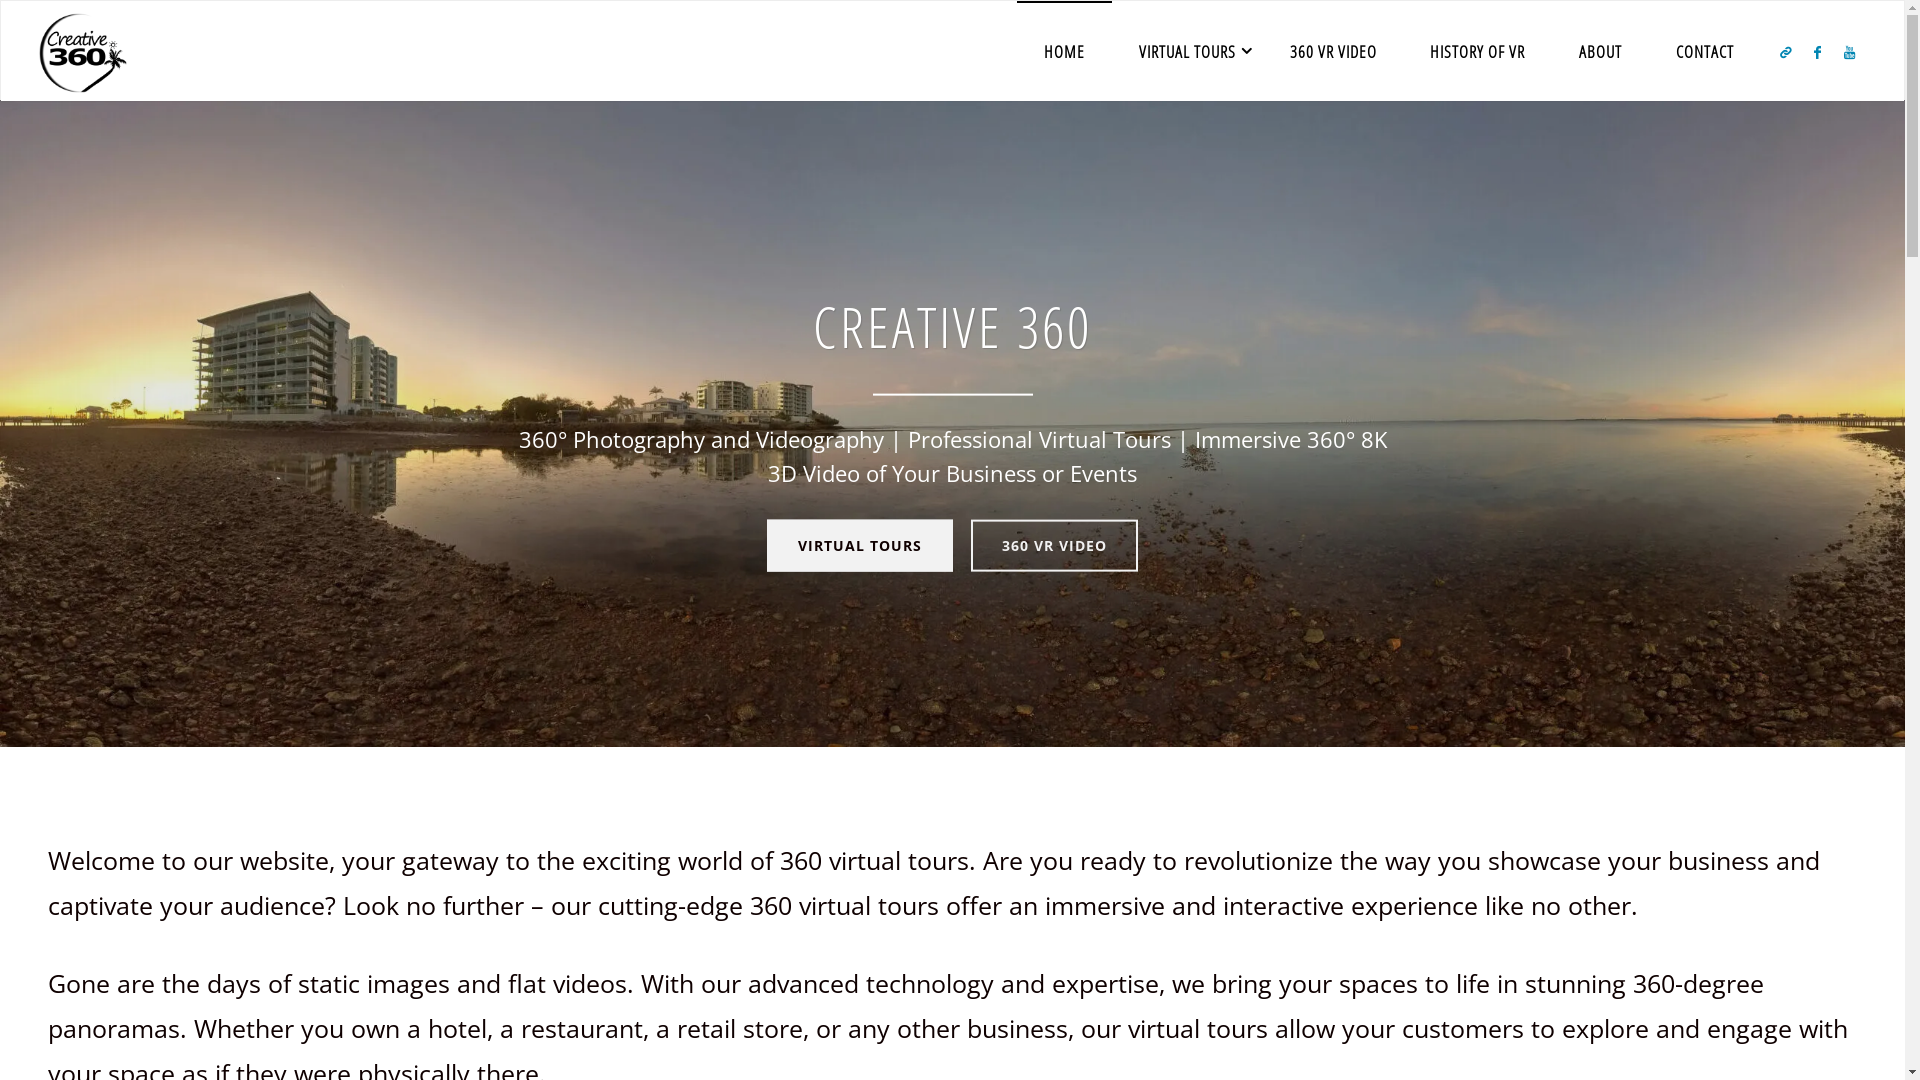 The height and width of the screenshot is (1080, 1920). What do you see at coordinates (1705, 51) in the screenshot?
I see `CONTACT` at bounding box center [1705, 51].